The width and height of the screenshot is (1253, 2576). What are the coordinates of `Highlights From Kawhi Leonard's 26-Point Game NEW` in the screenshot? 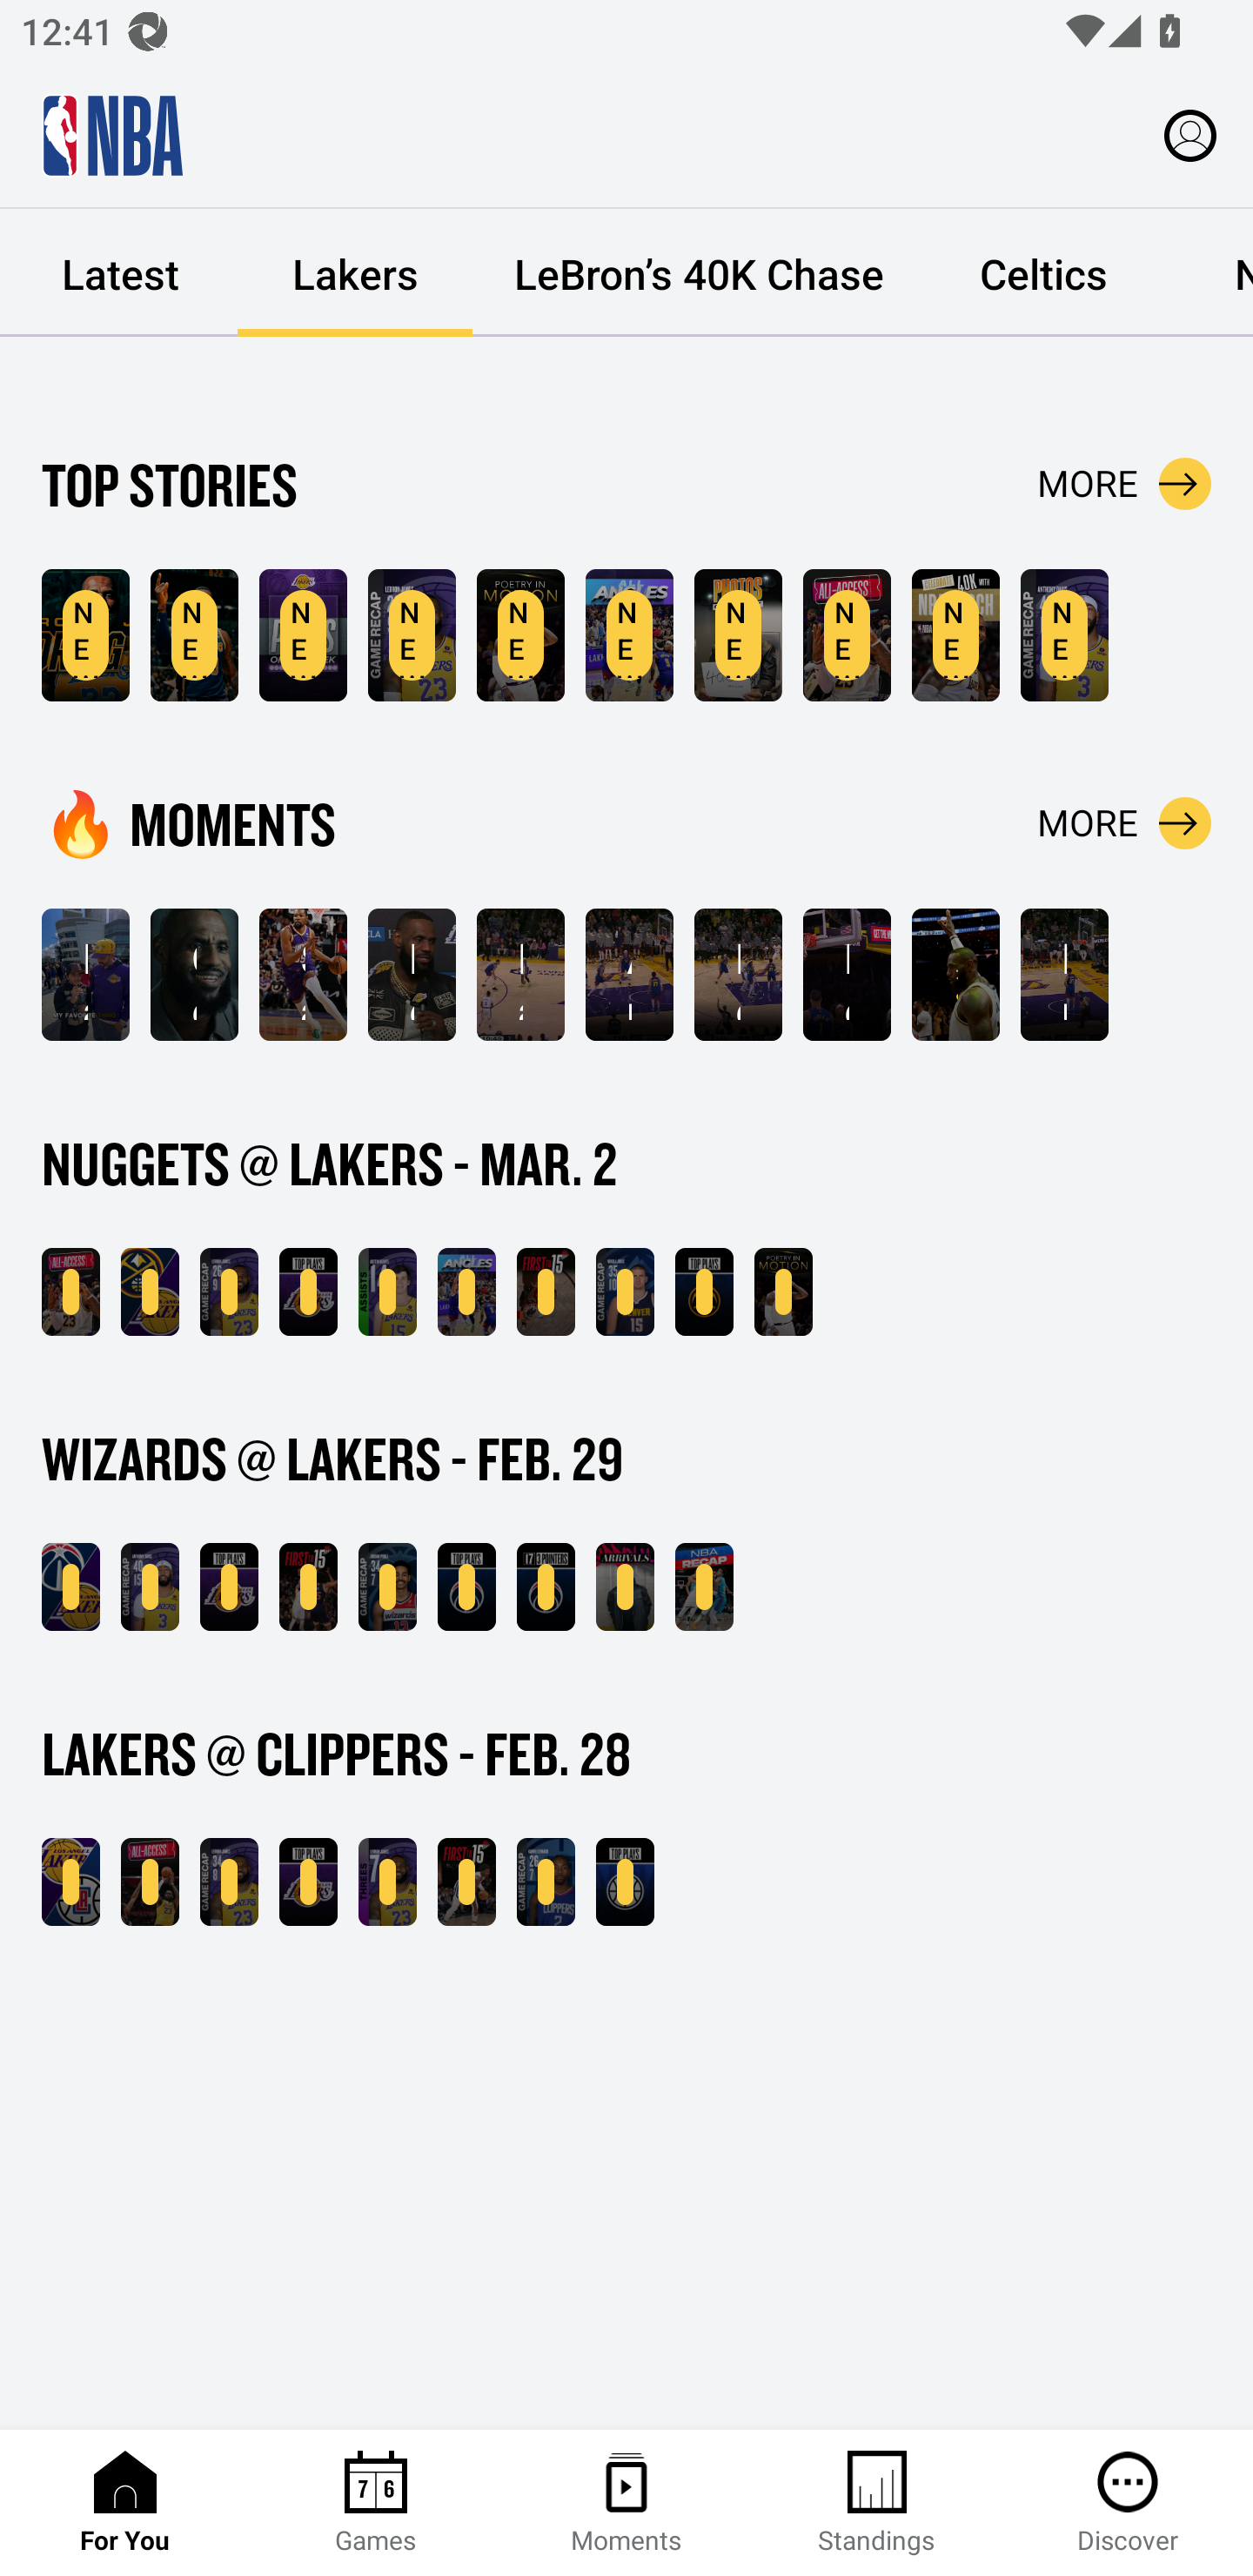 It's located at (545, 1883).